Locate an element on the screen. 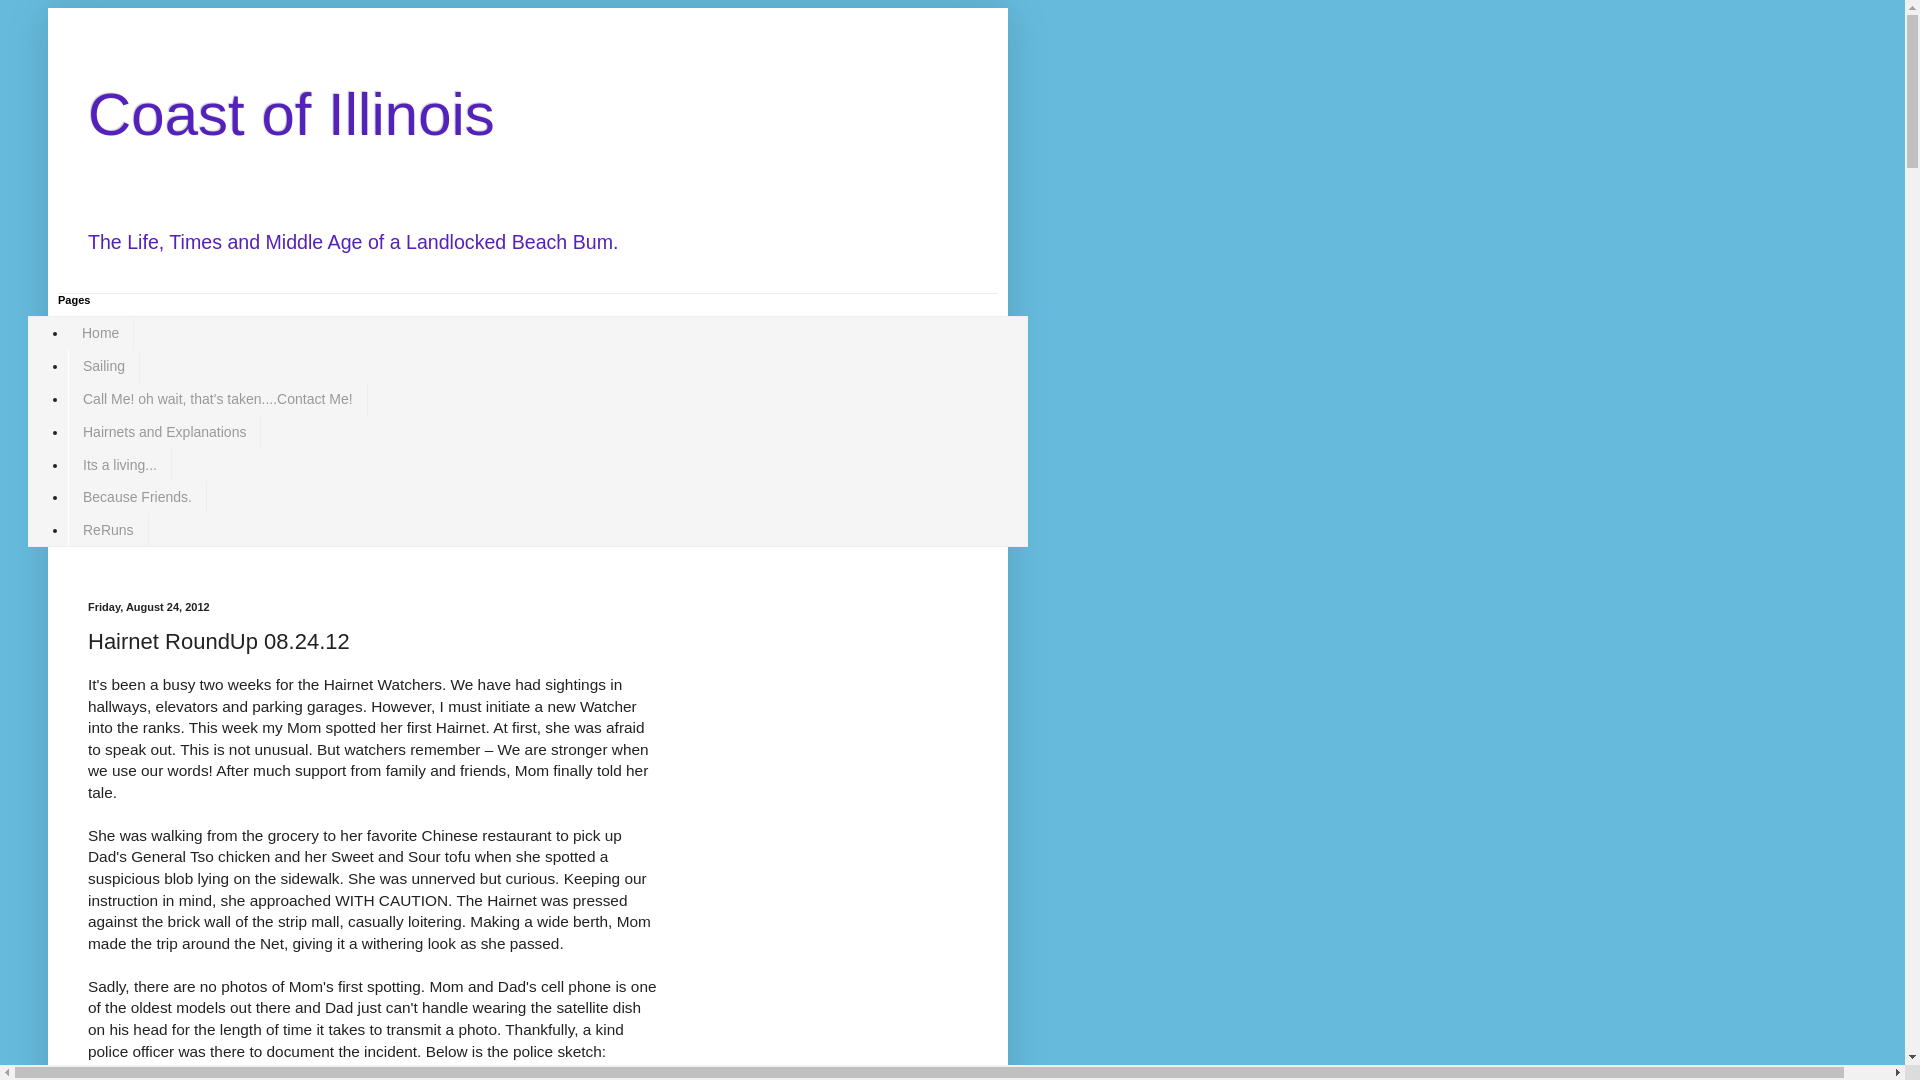 This screenshot has width=1920, height=1080. ReRuns is located at coordinates (108, 530).